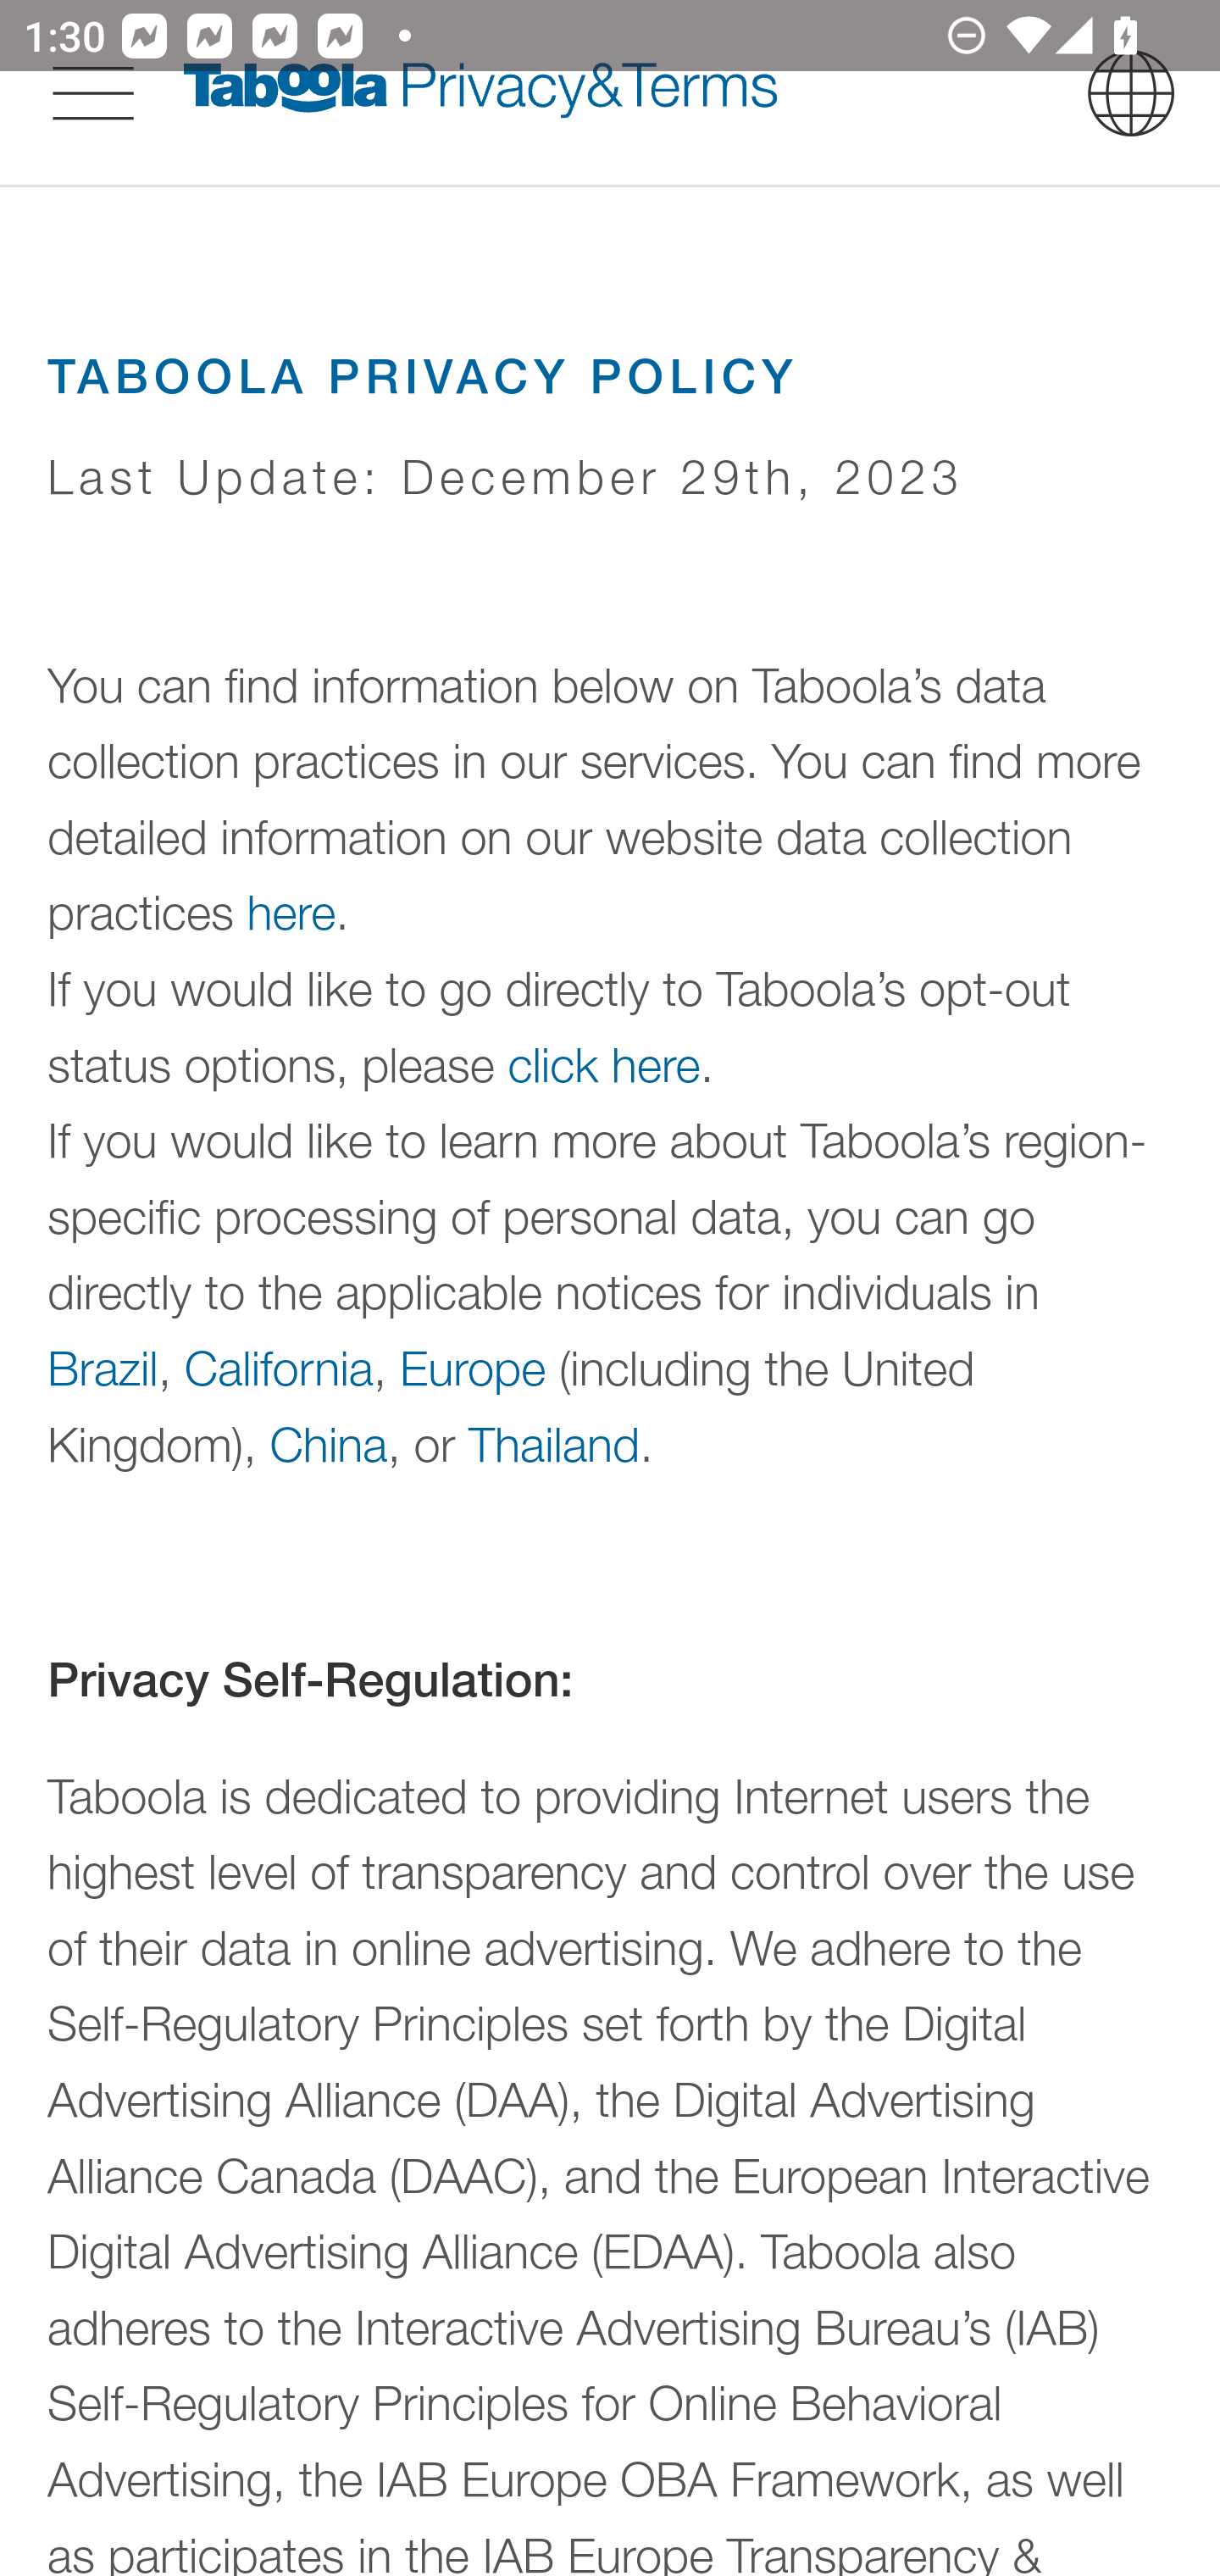 Image resolution: width=1220 pixels, height=2576 pixels. Describe the element at coordinates (480, 92) in the screenshot. I see `Taboola Privacy & Terms Logo` at that location.